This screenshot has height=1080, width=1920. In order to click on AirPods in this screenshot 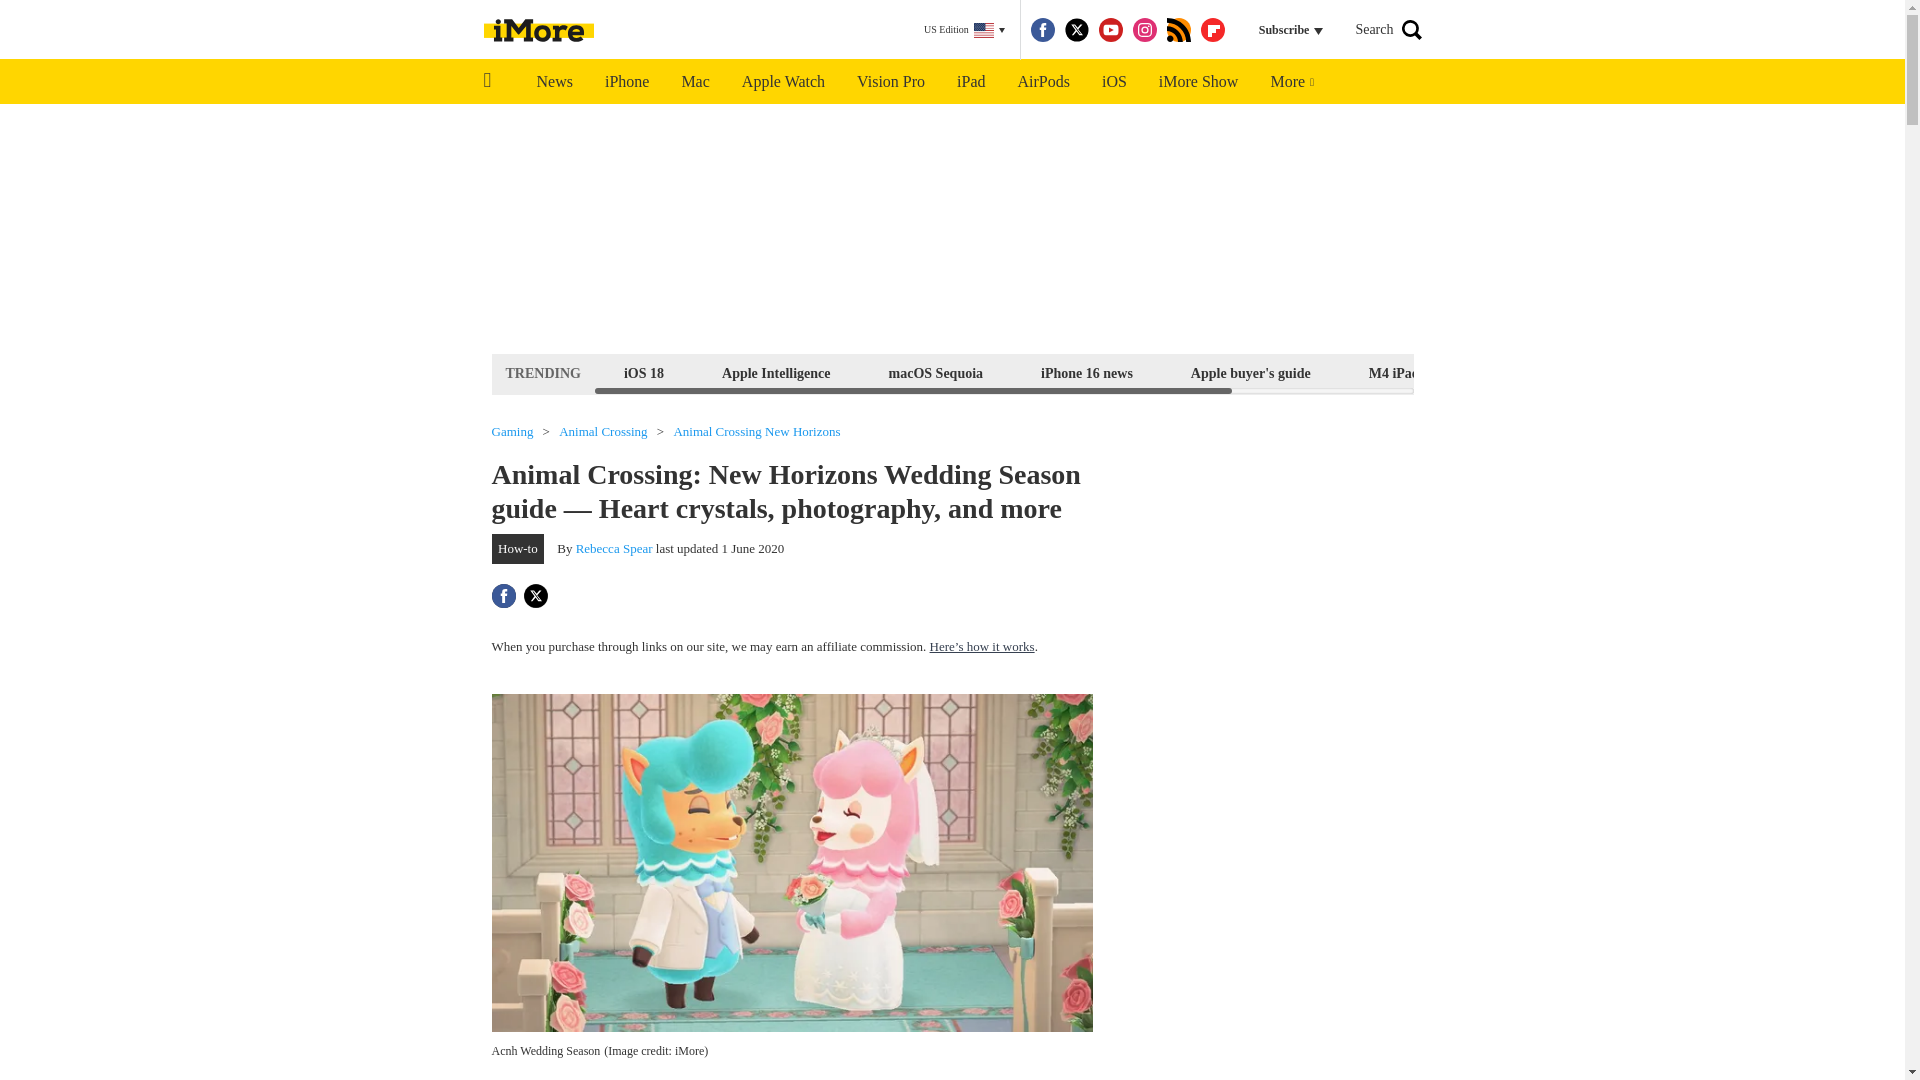, I will do `click(1044, 82)`.